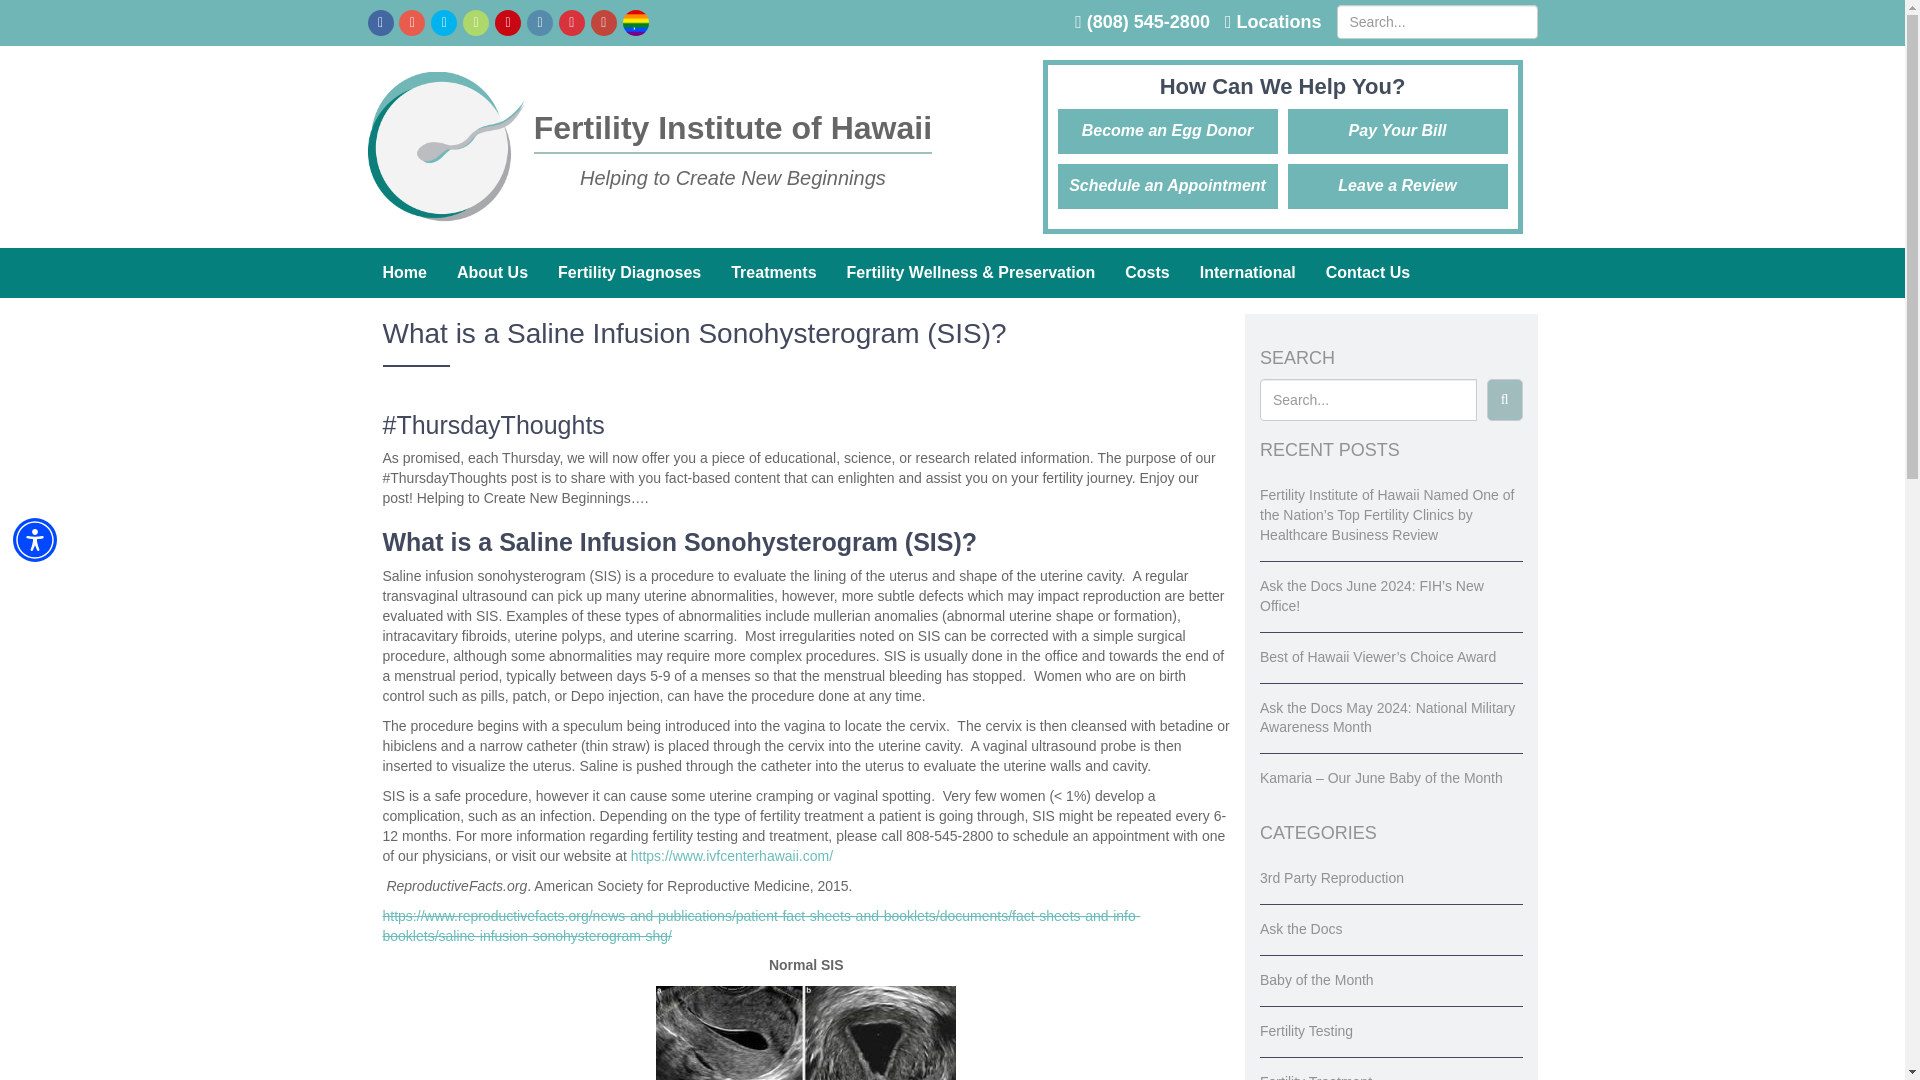 The width and height of the screenshot is (1920, 1080). What do you see at coordinates (1398, 132) in the screenshot?
I see `Pay Your Bill` at bounding box center [1398, 132].